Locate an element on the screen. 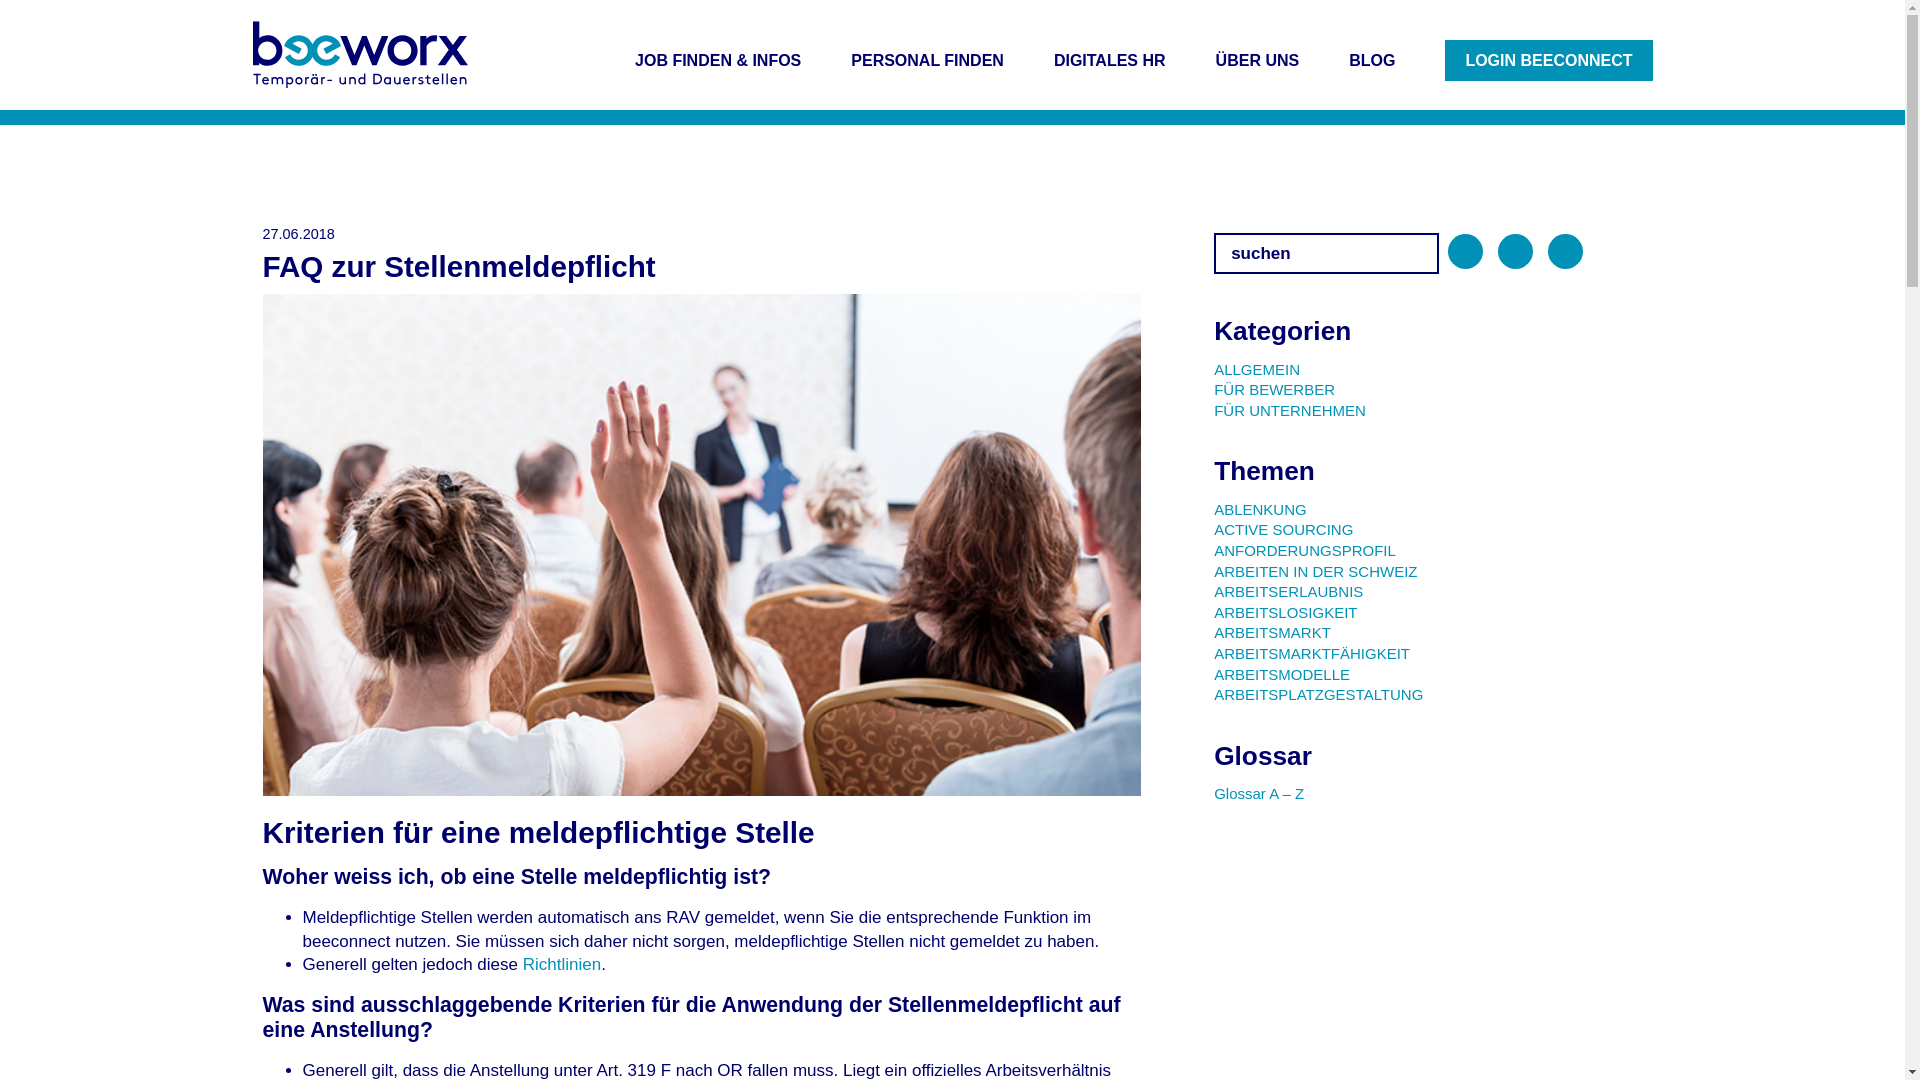 The width and height of the screenshot is (1920, 1080). PERSONAL FINDEN is located at coordinates (928, 60).